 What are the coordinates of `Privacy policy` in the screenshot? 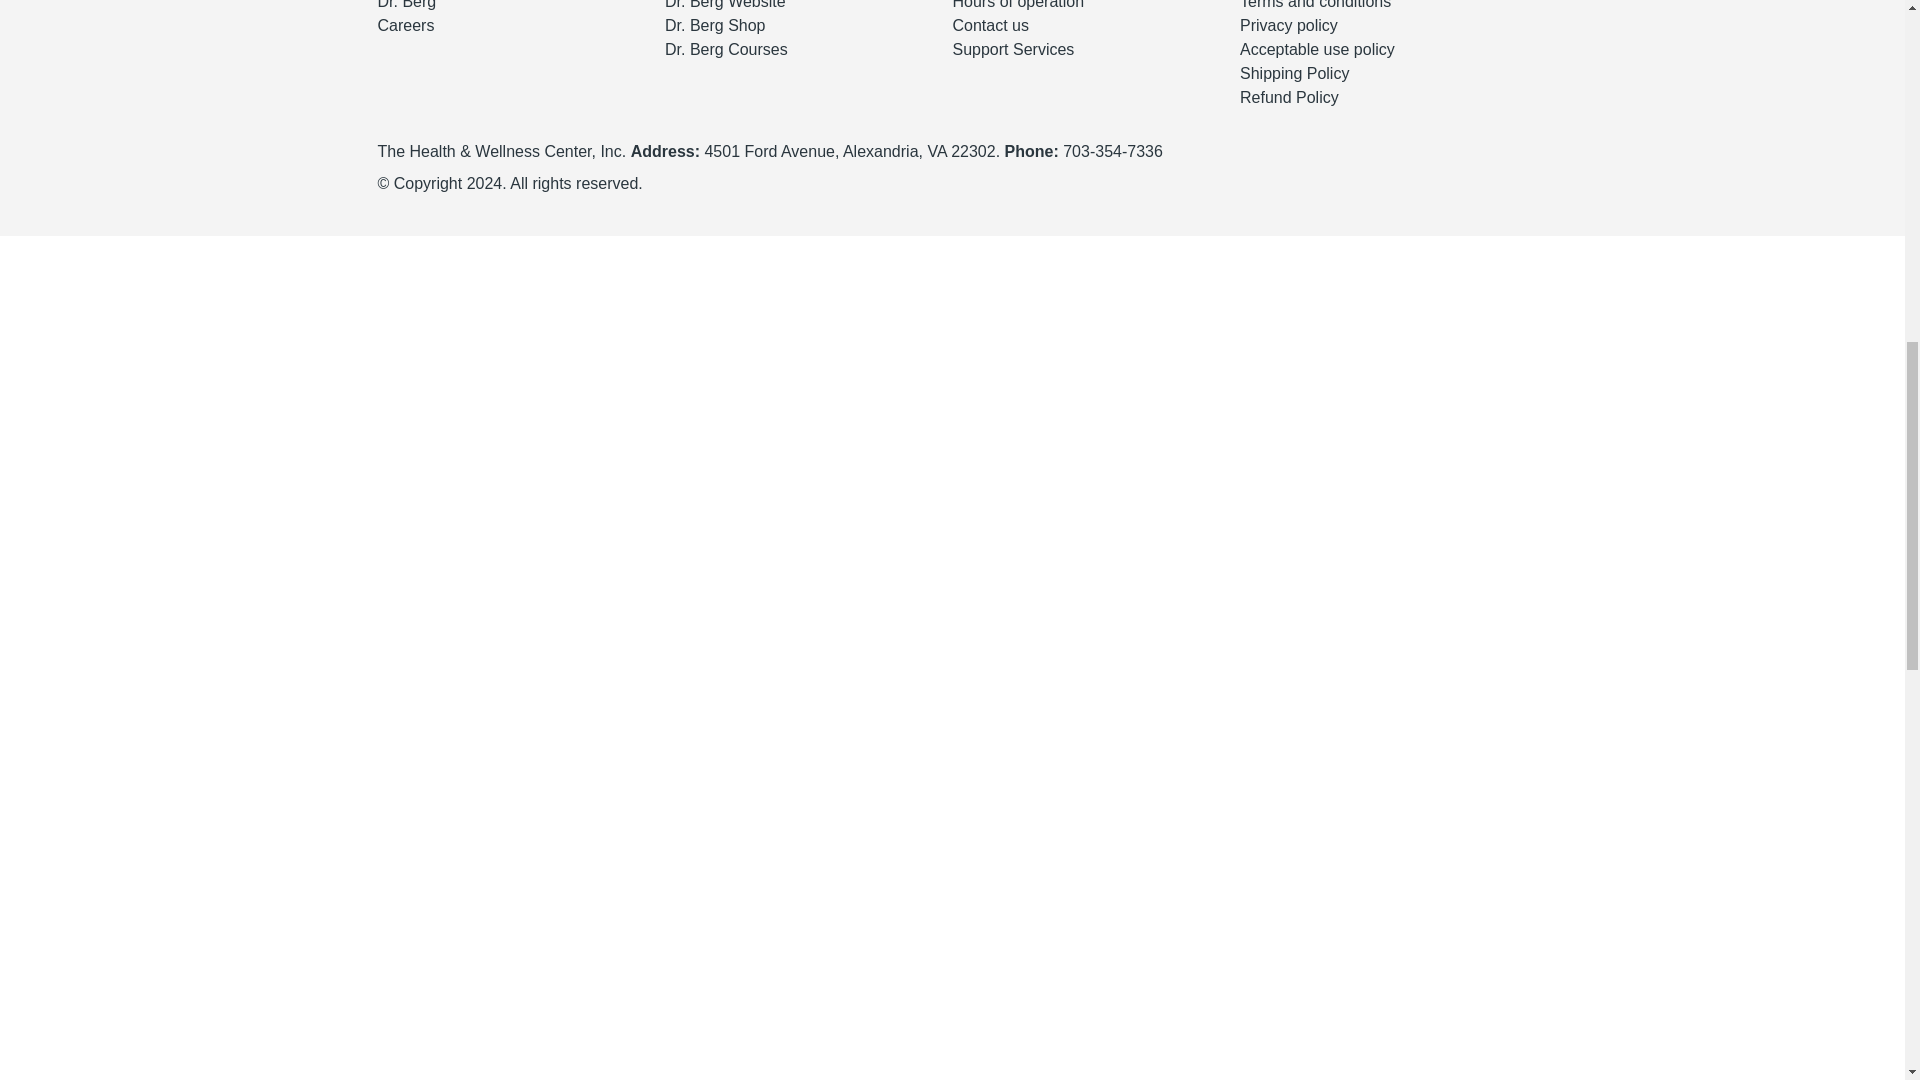 It's located at (1289, 25).